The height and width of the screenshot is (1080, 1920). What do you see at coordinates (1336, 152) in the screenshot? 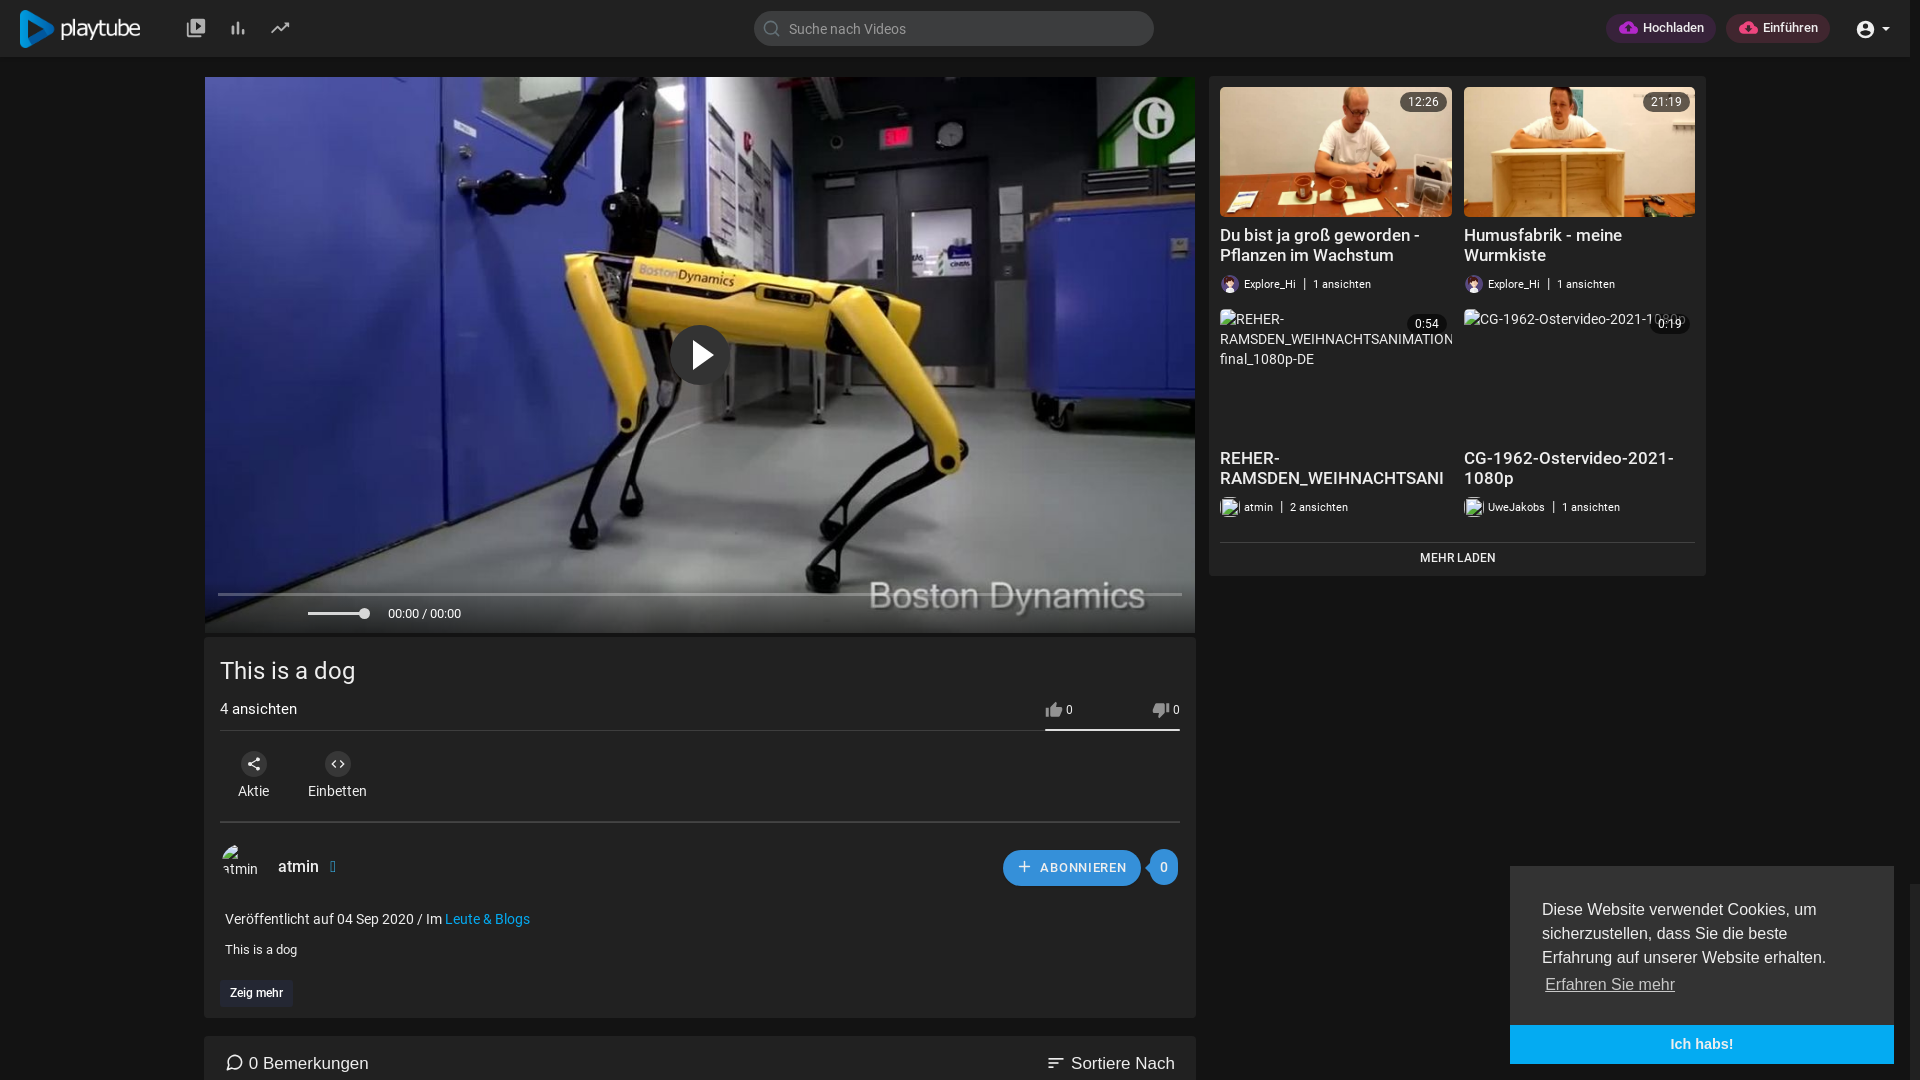
I see `12:26` at bounding box center [1336, 152].